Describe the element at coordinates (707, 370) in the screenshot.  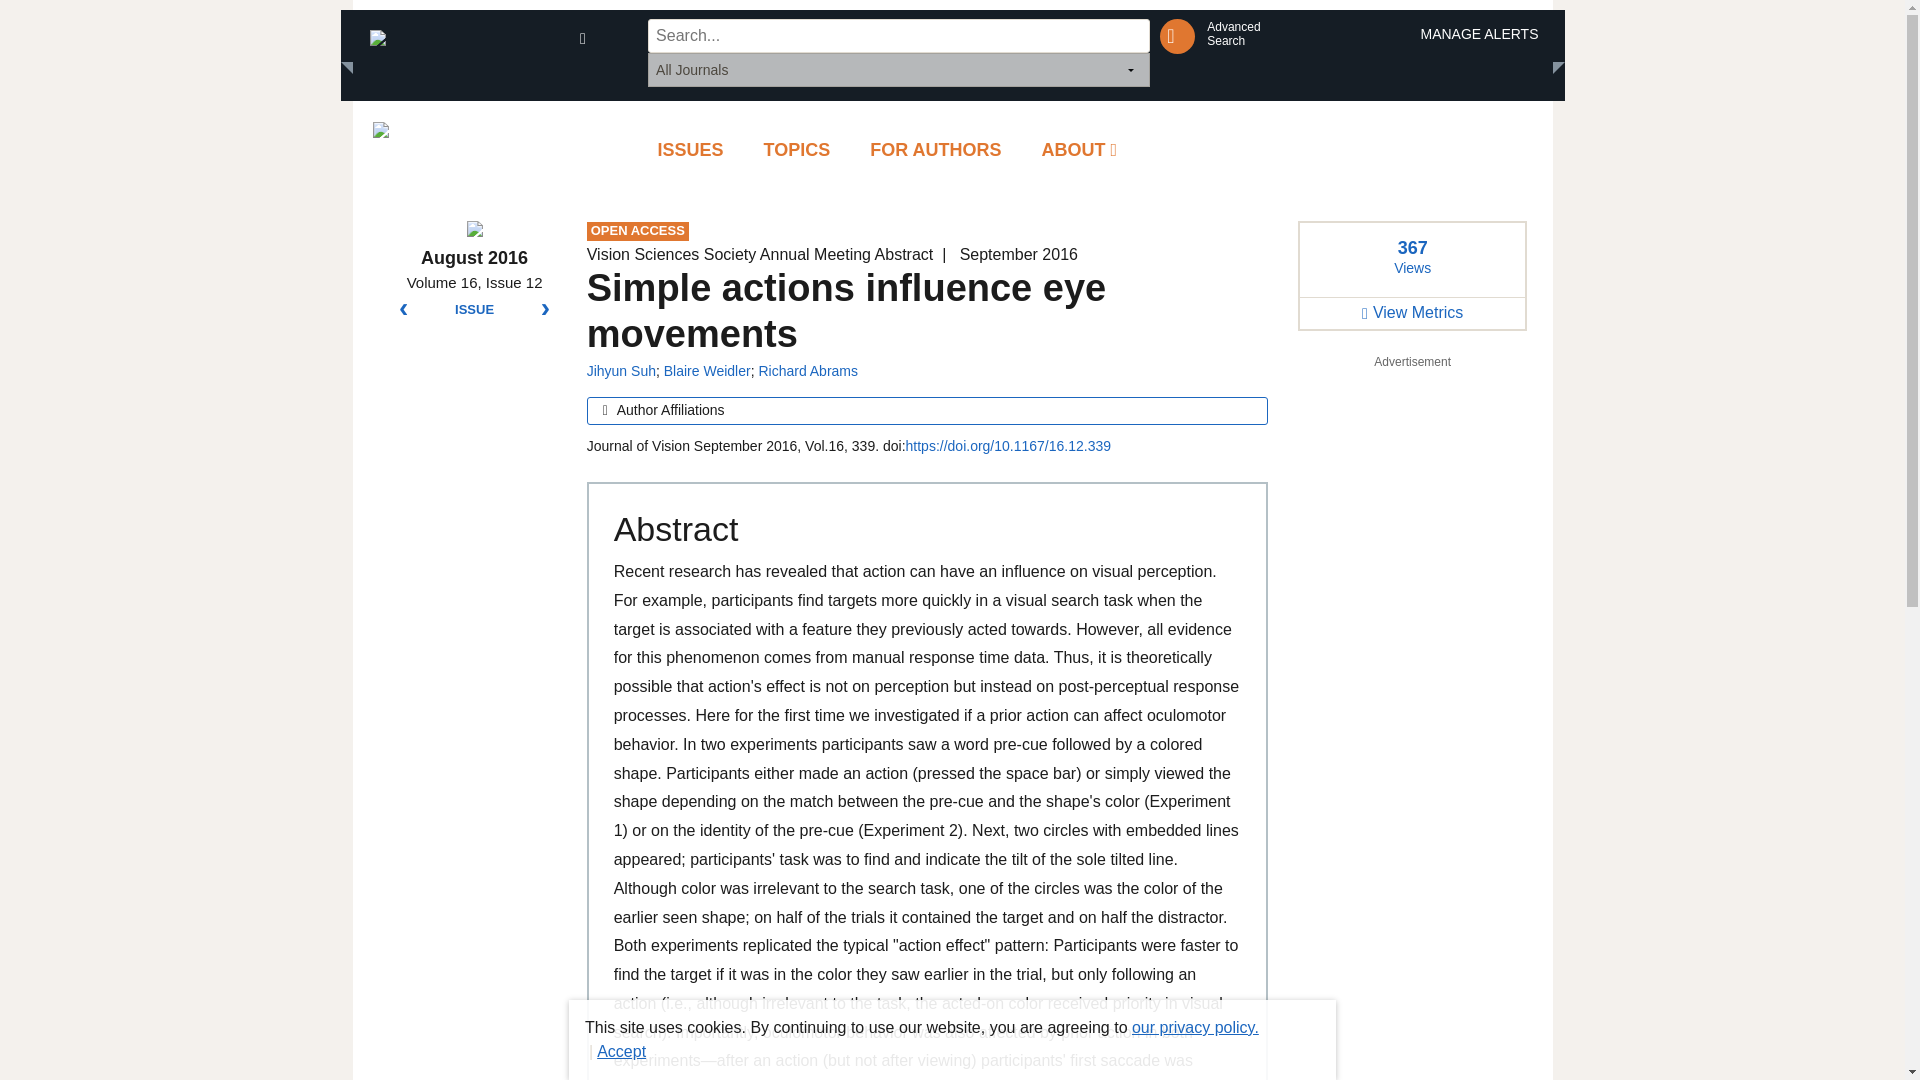
I see `Blaire Weidler` at that location.